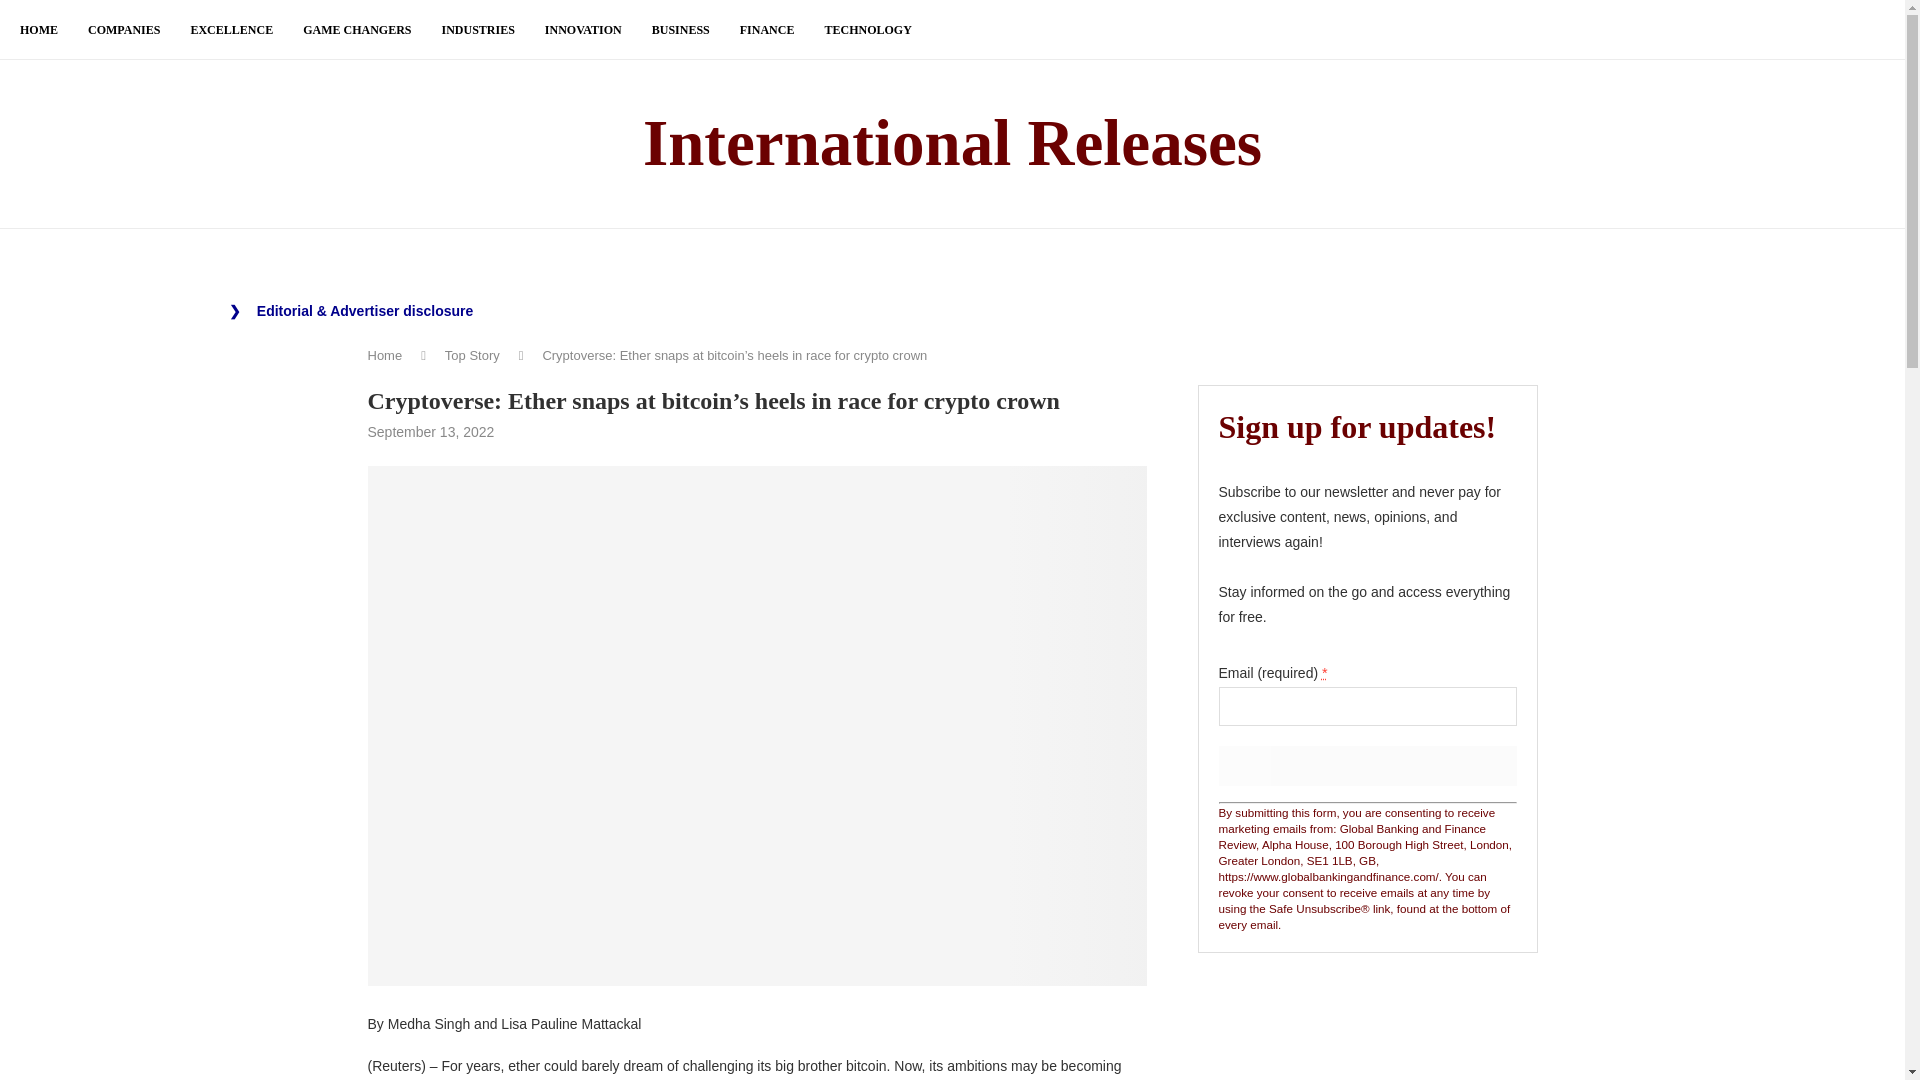  What do you see at coordinates (231, 30) in the screenshot?
I see `EXCELLENCE` at bounding box center [231, 30].